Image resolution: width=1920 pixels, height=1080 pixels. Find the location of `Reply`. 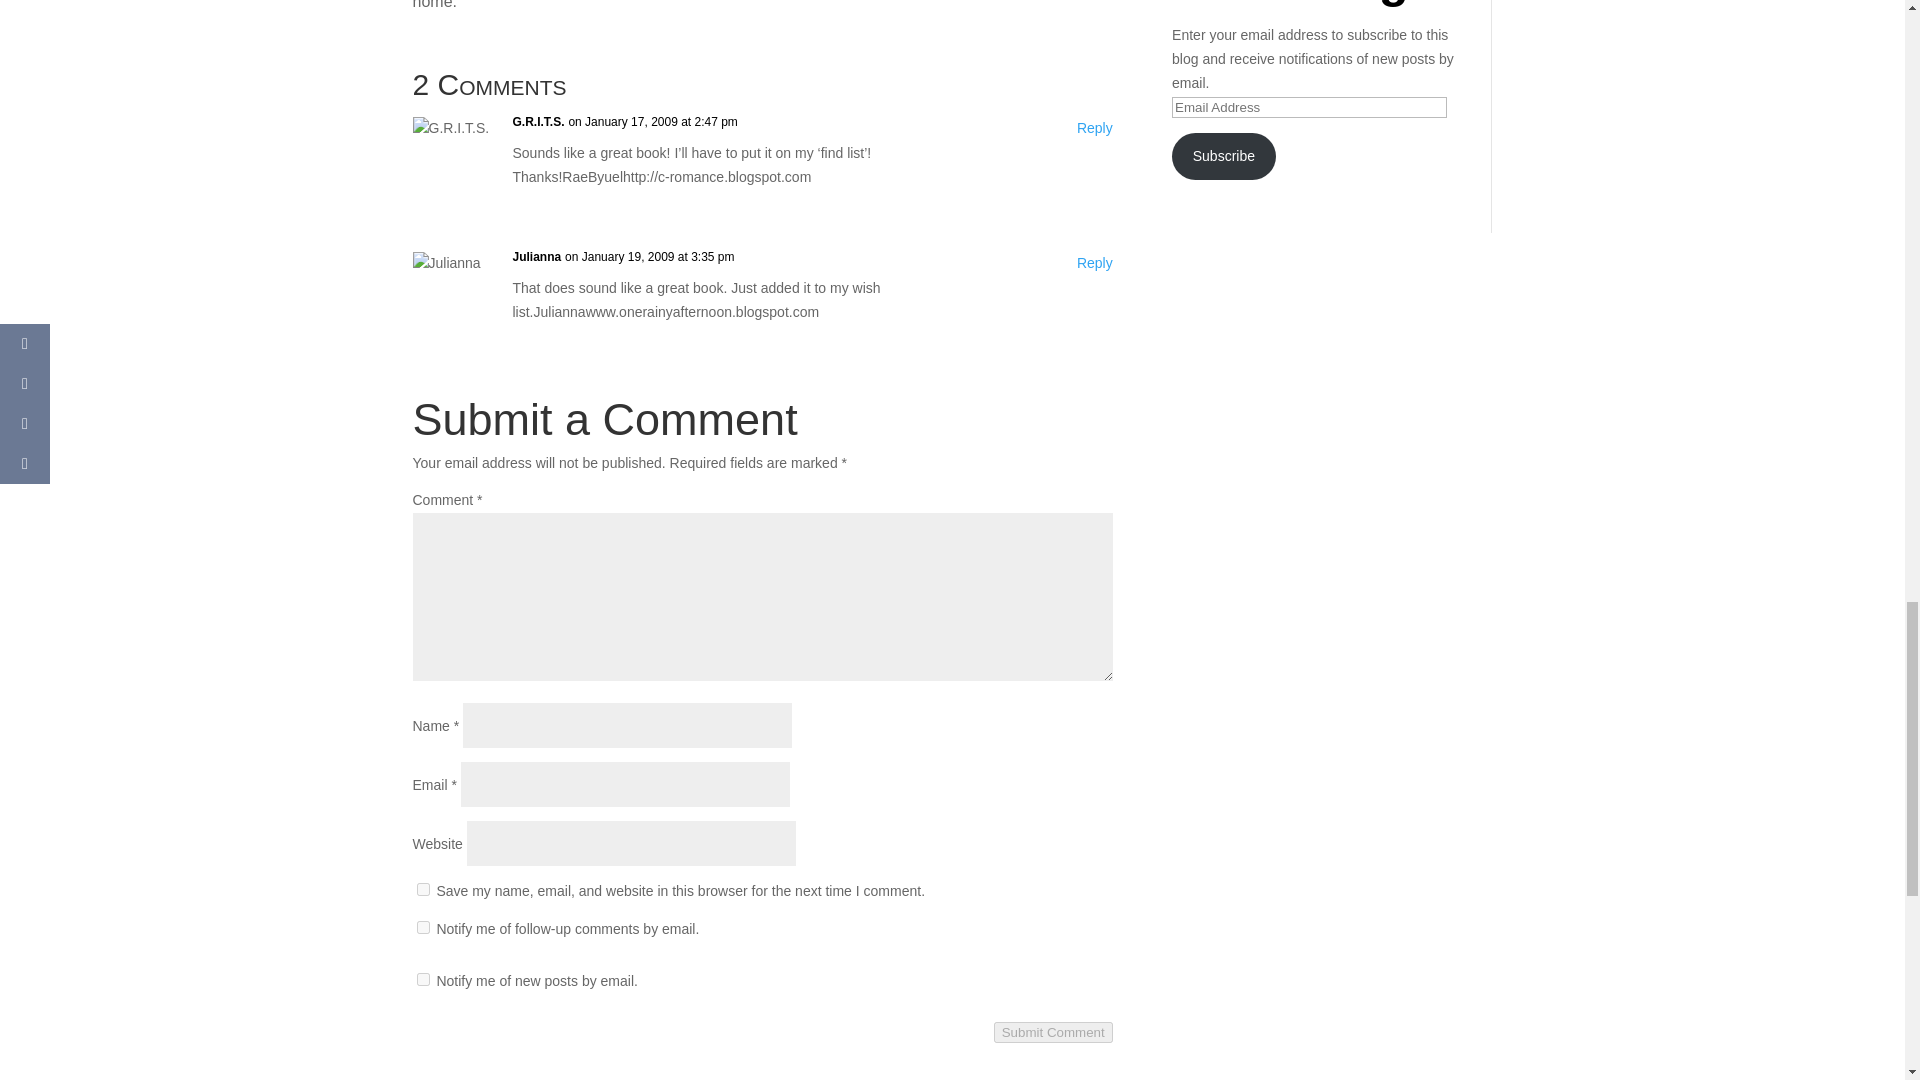

Reply is located at coordinates (1095, 264).